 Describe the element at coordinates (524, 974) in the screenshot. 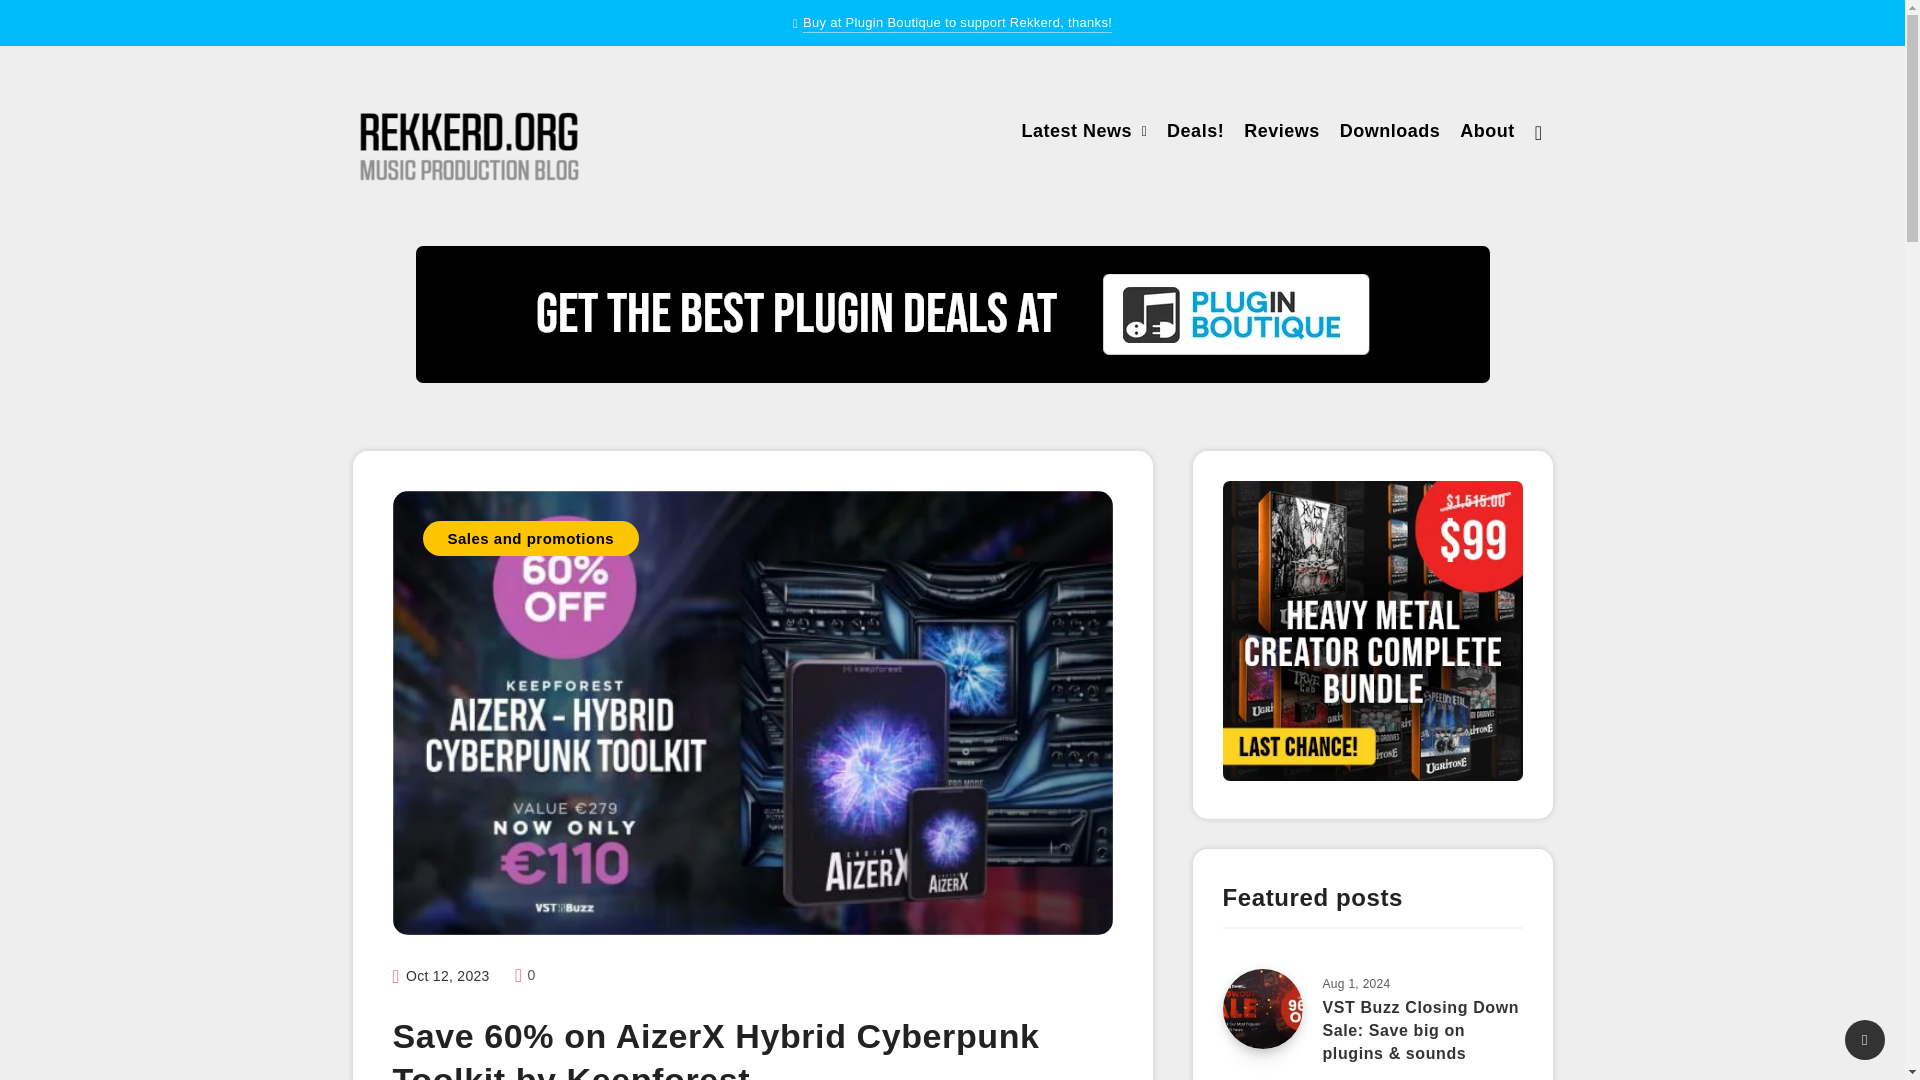

I see `0` at that location.